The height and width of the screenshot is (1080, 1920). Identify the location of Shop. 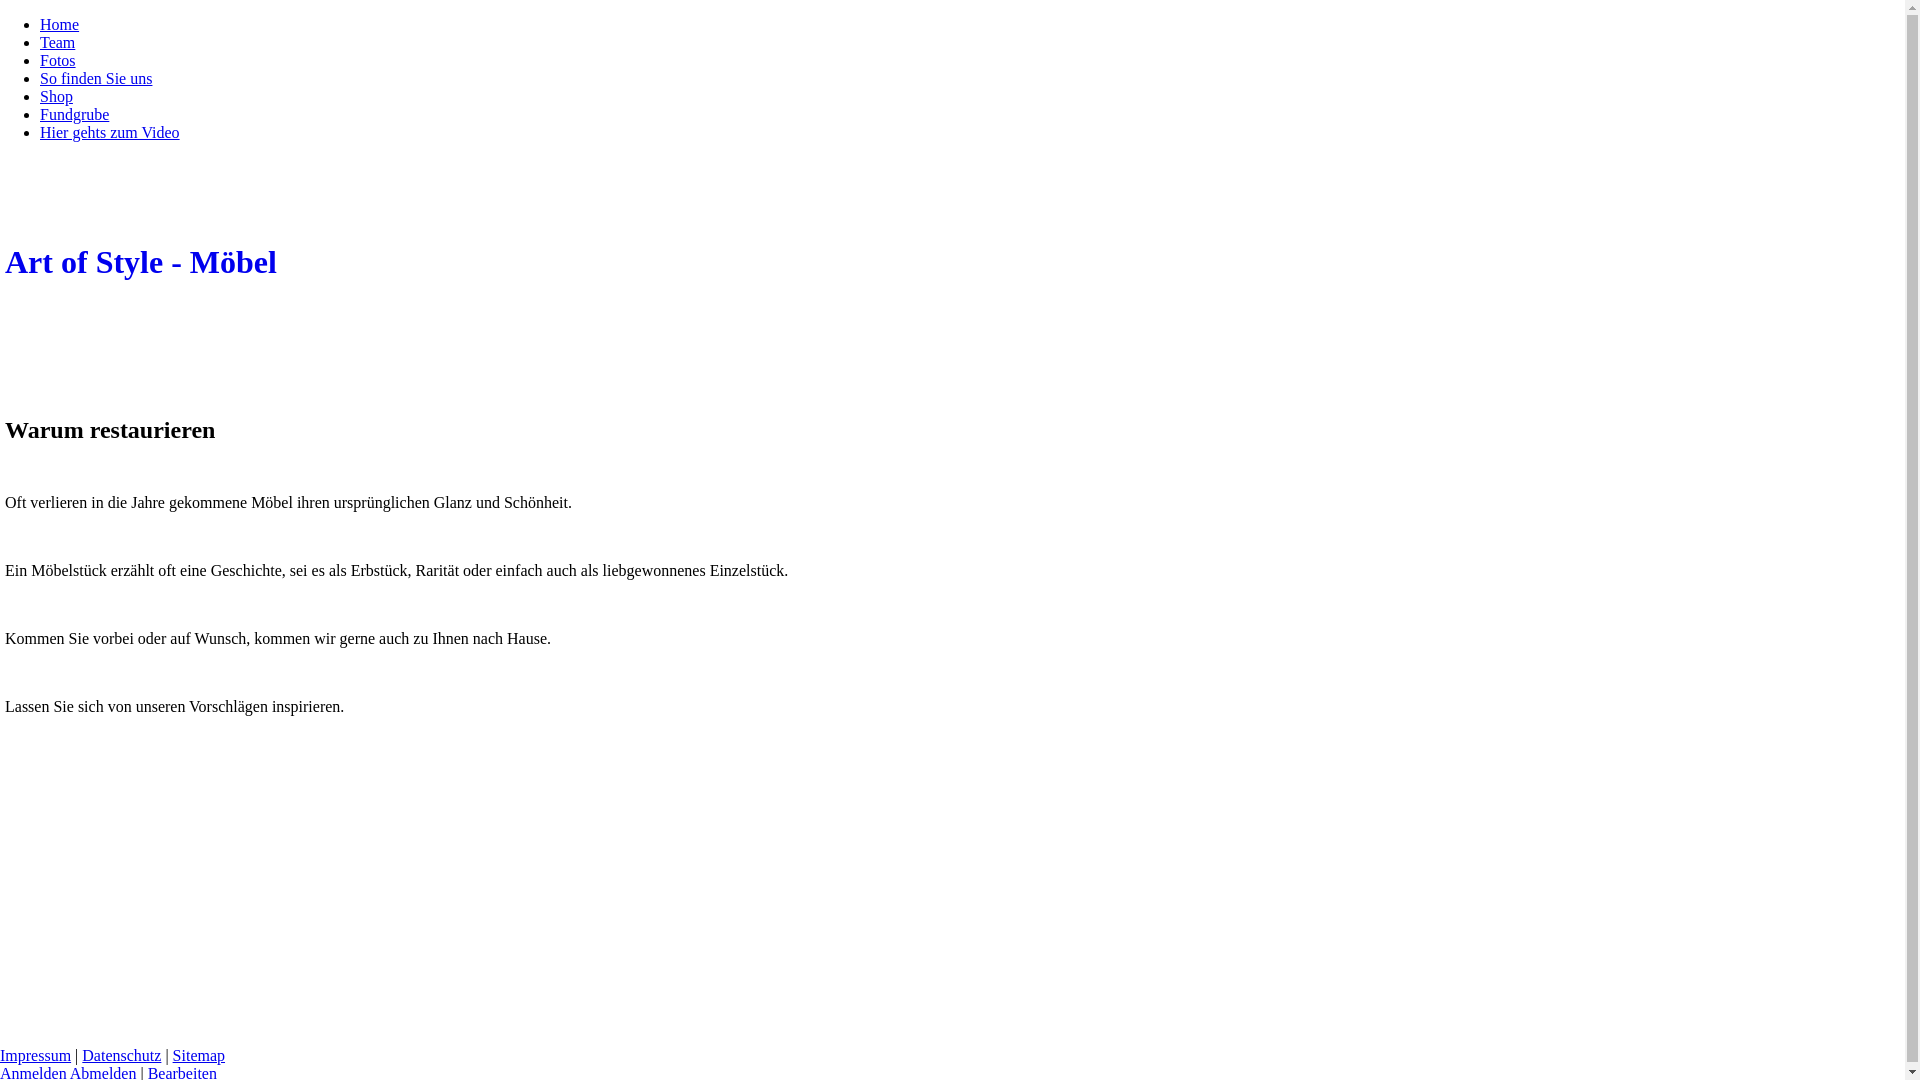
(56, 96).